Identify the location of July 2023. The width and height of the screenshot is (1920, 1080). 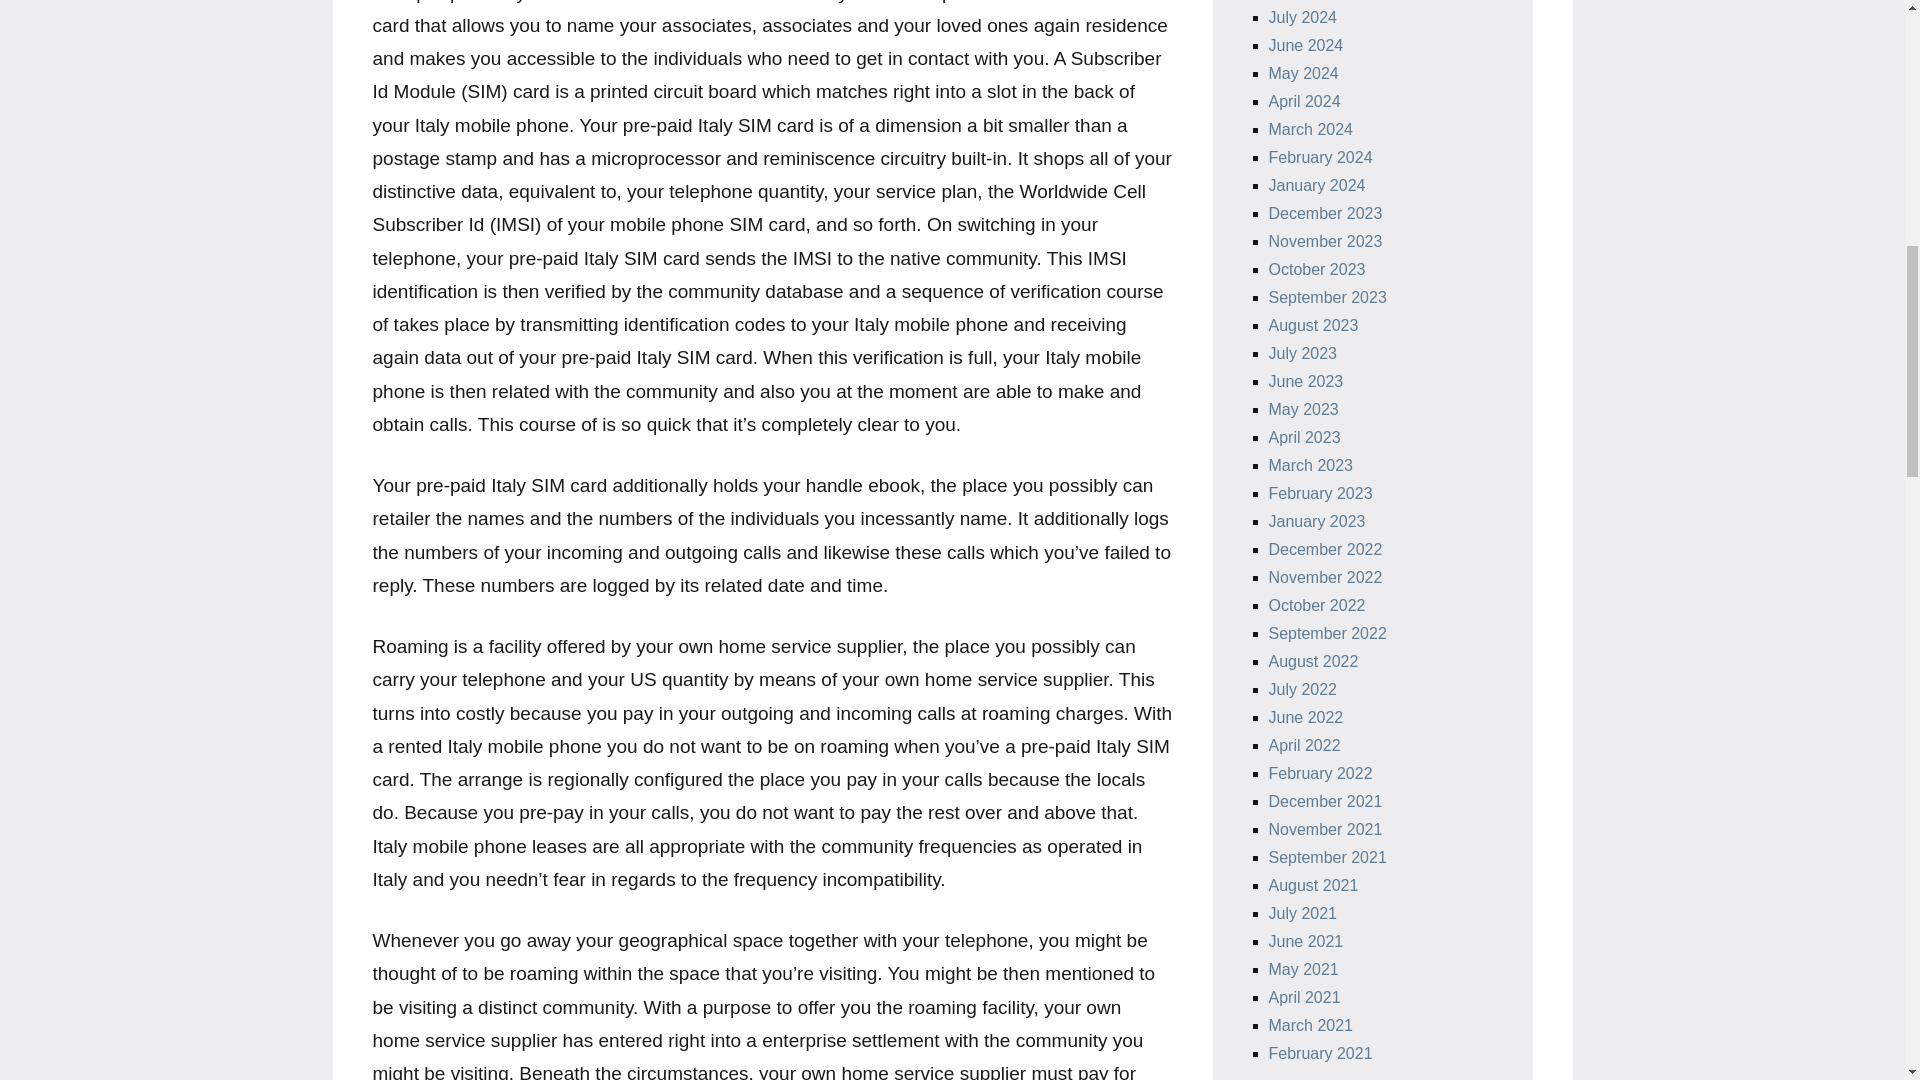
(1302, 352).